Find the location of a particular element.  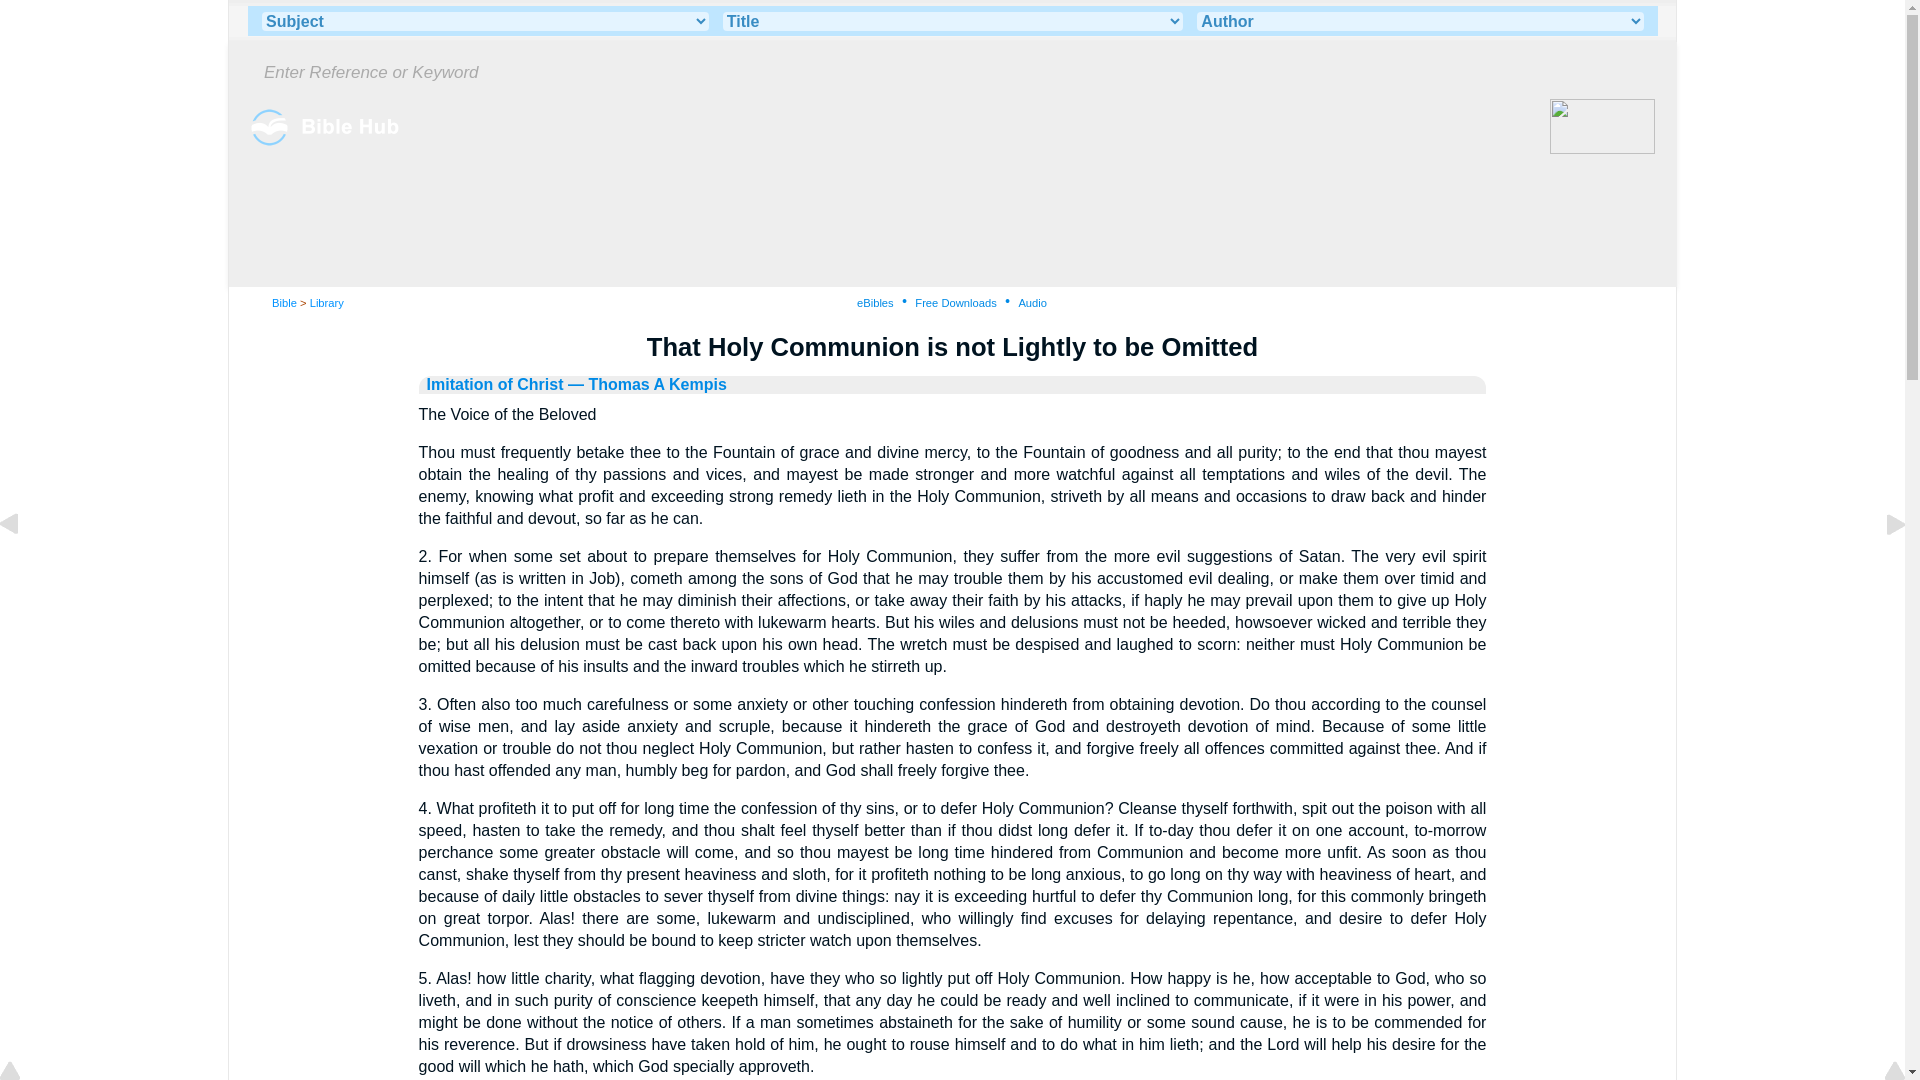

Top of Page is located at coordinates (24, 1072).